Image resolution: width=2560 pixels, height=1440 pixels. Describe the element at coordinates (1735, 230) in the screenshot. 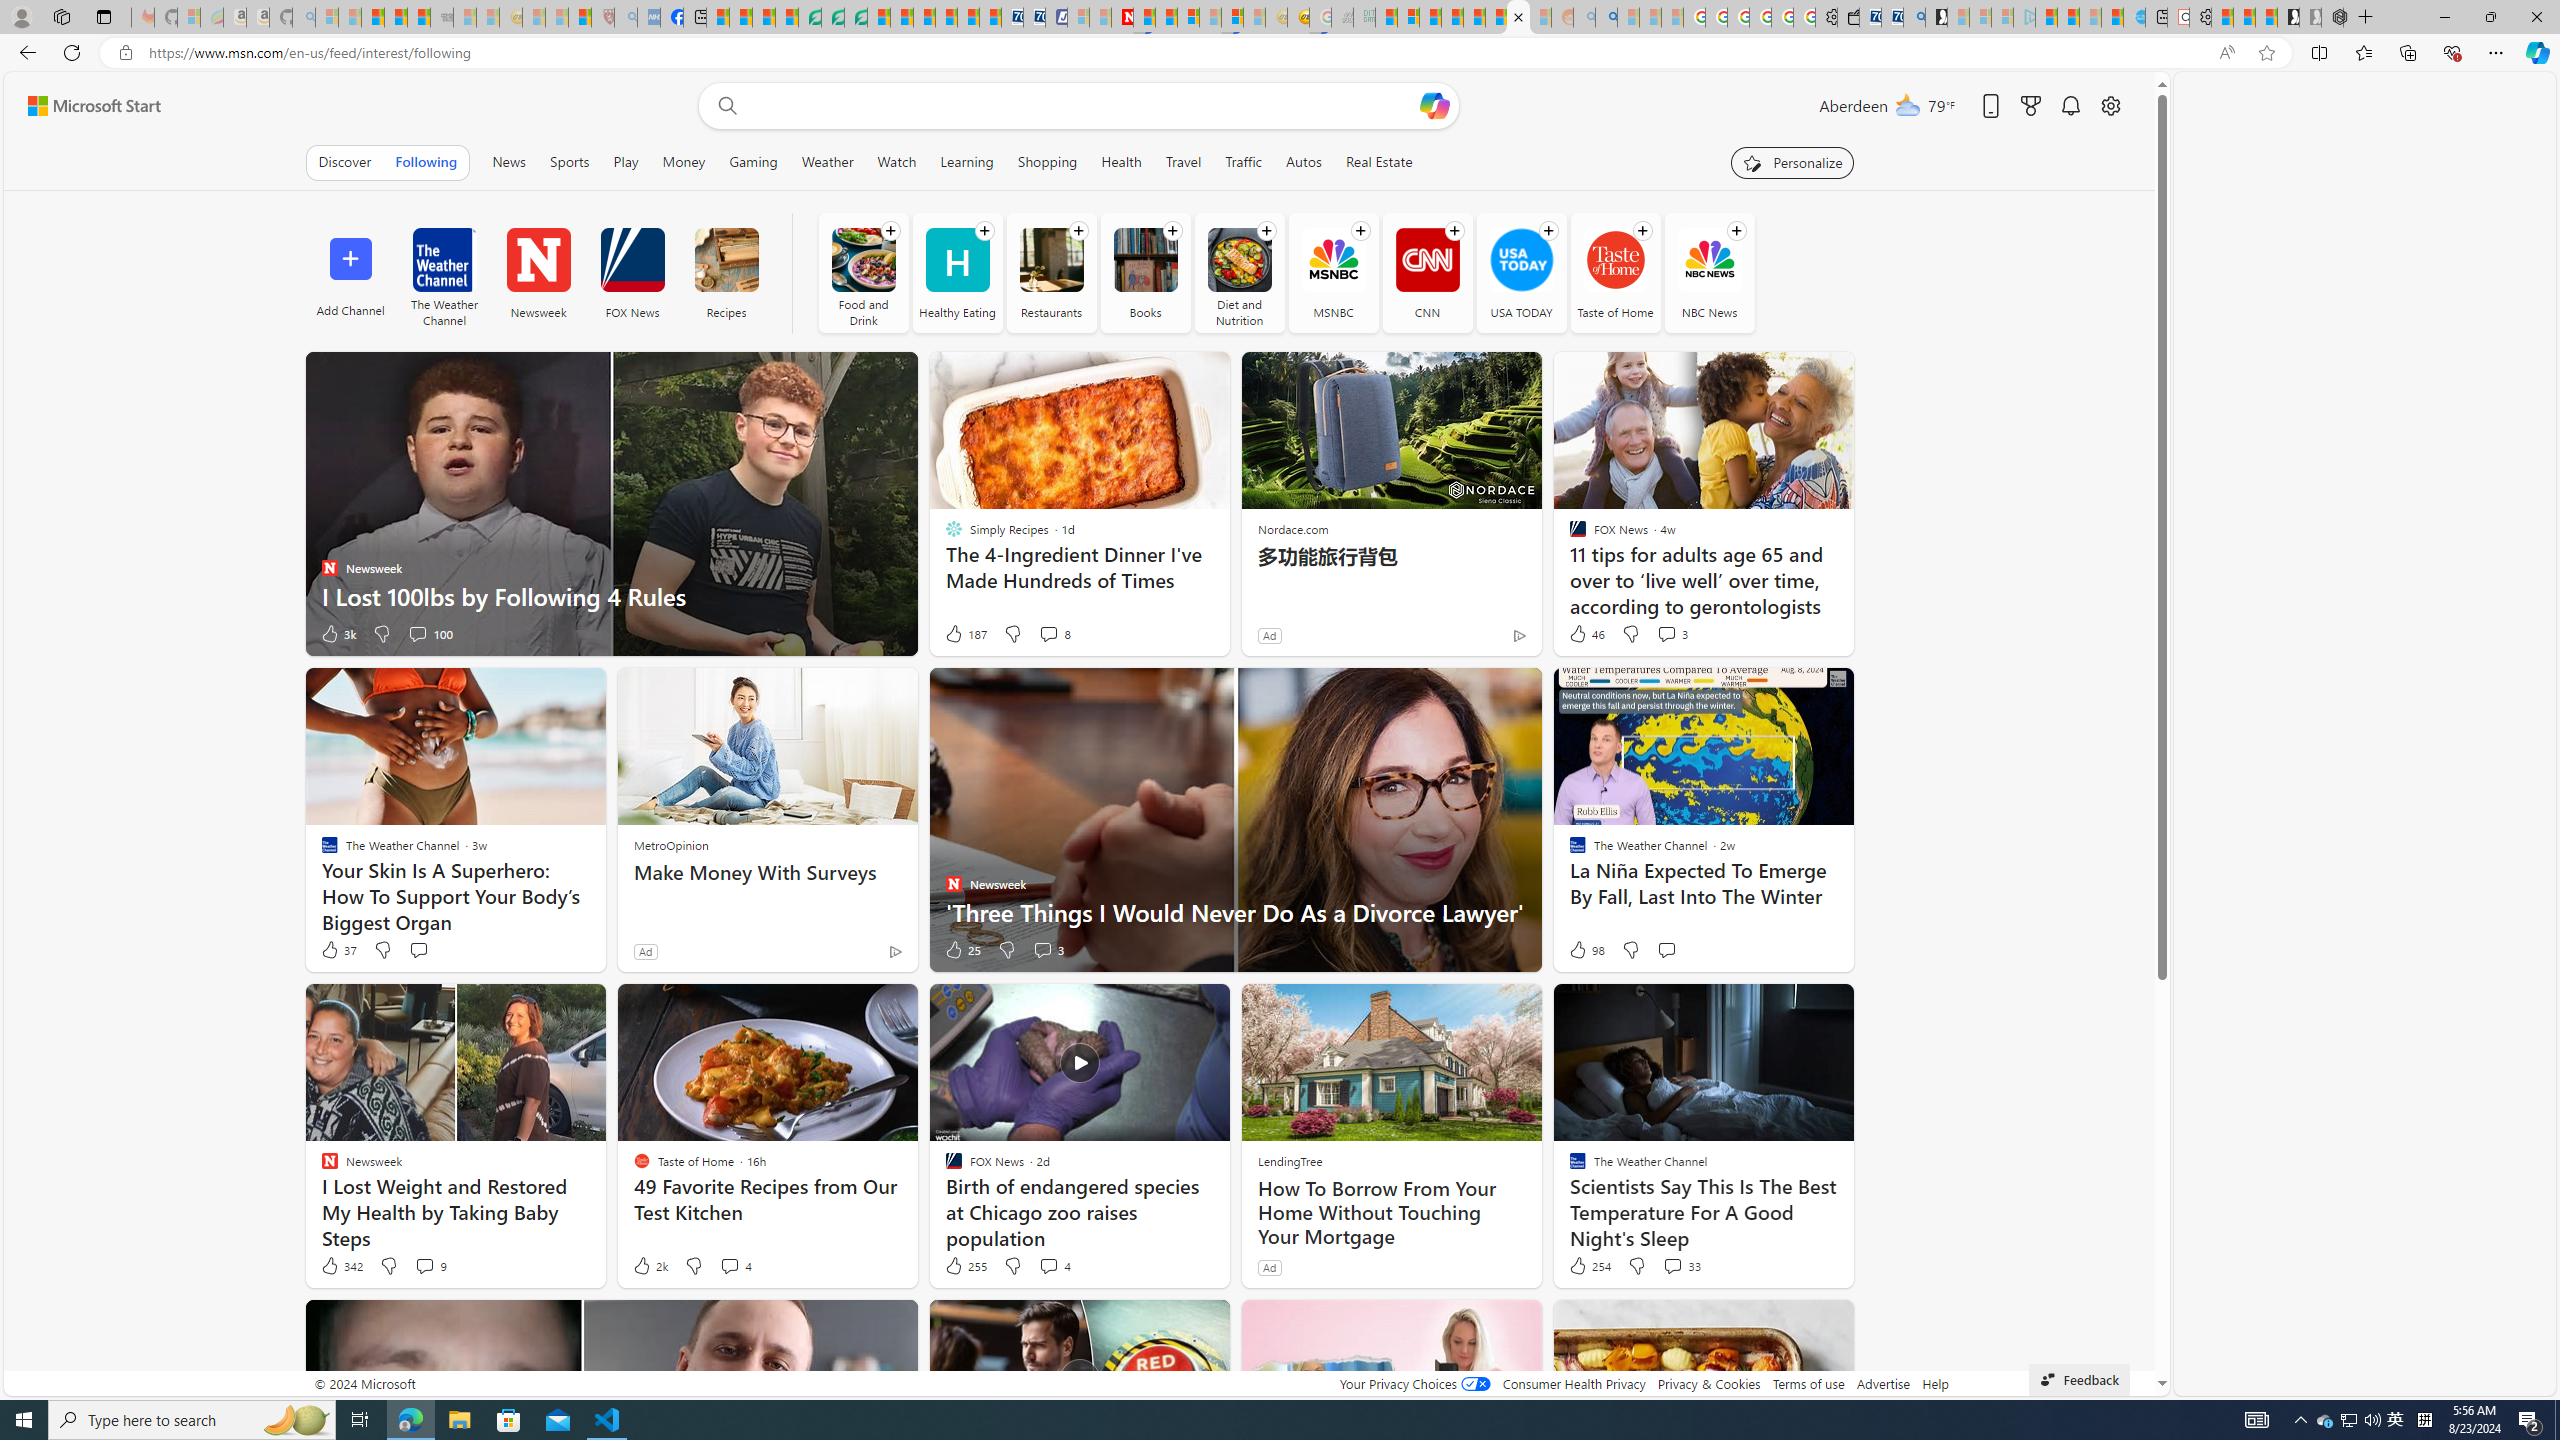

I see `Follow channel` at that location.